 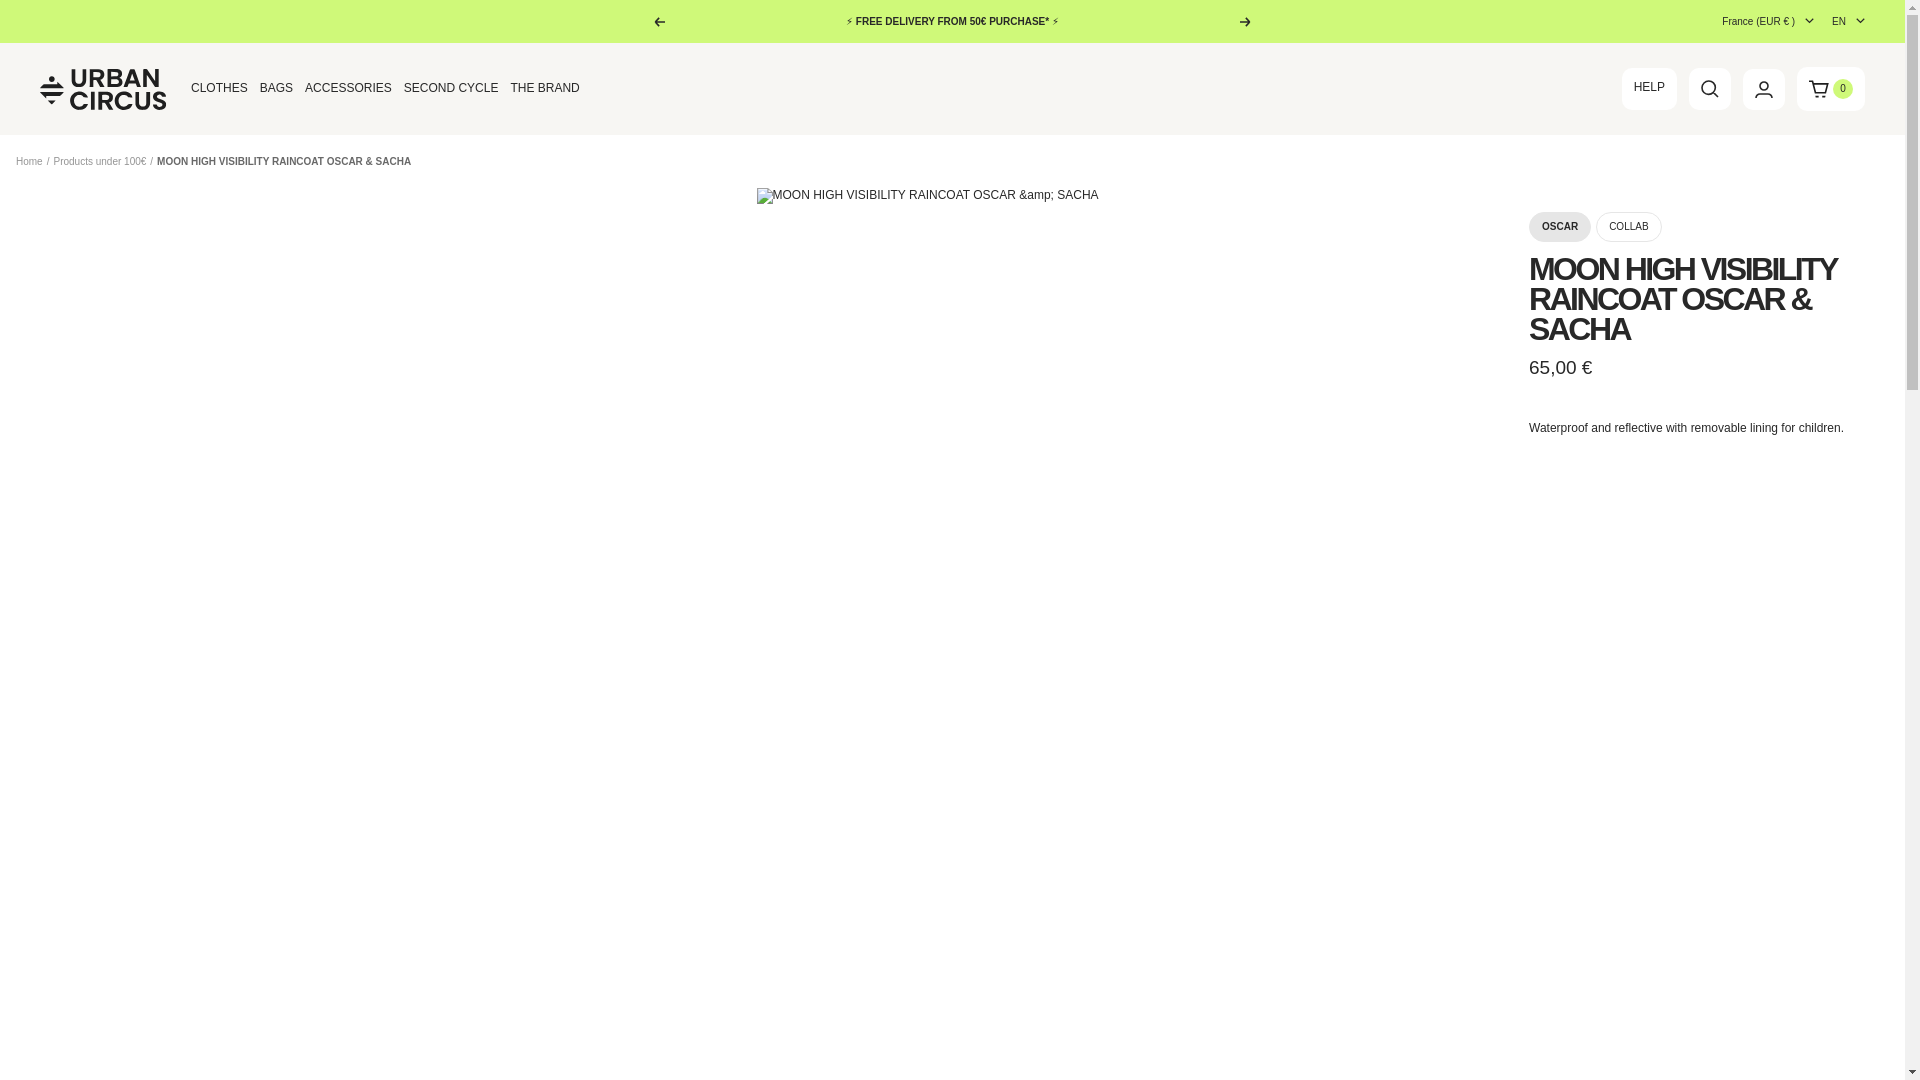 I want to click on HR, so click(x=1742, y=124).